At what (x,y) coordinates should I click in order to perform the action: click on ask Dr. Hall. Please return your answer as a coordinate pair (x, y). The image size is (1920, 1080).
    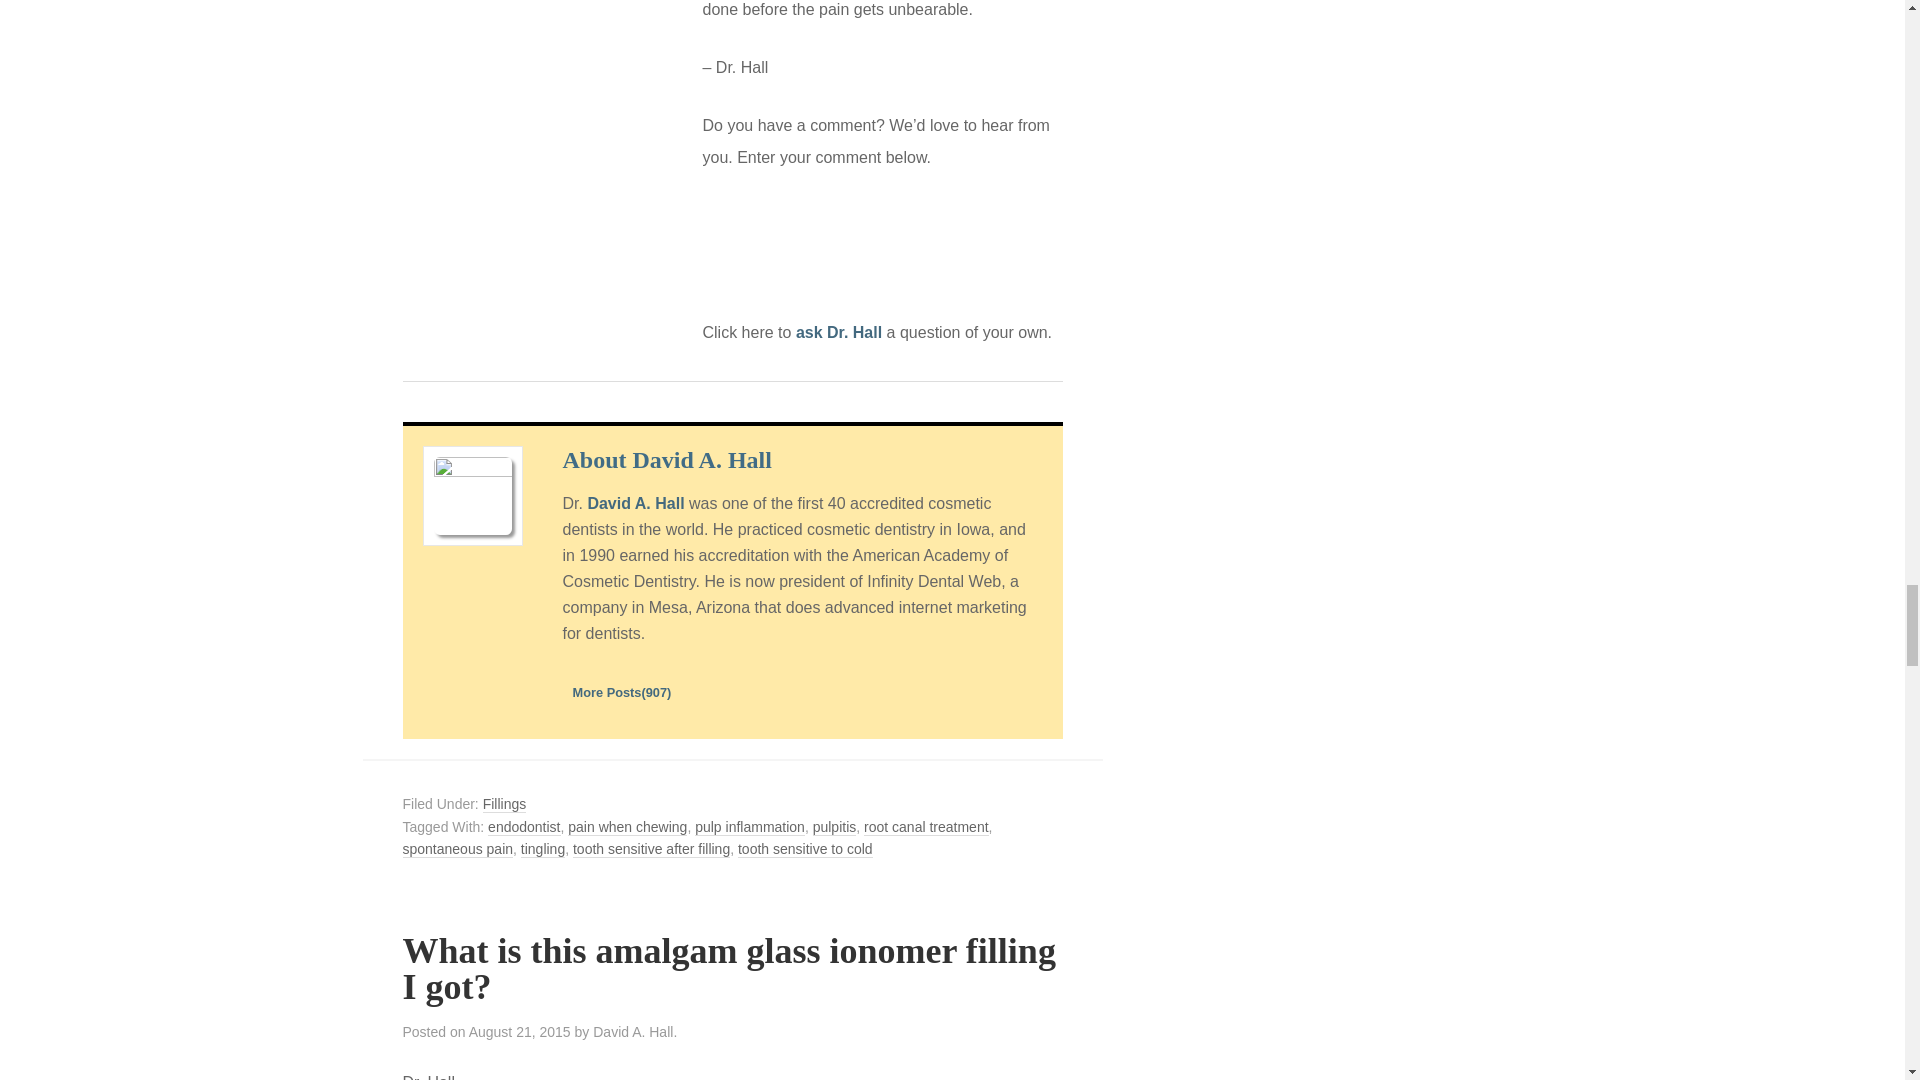
    Looking at the image, I should click on (838, 332).